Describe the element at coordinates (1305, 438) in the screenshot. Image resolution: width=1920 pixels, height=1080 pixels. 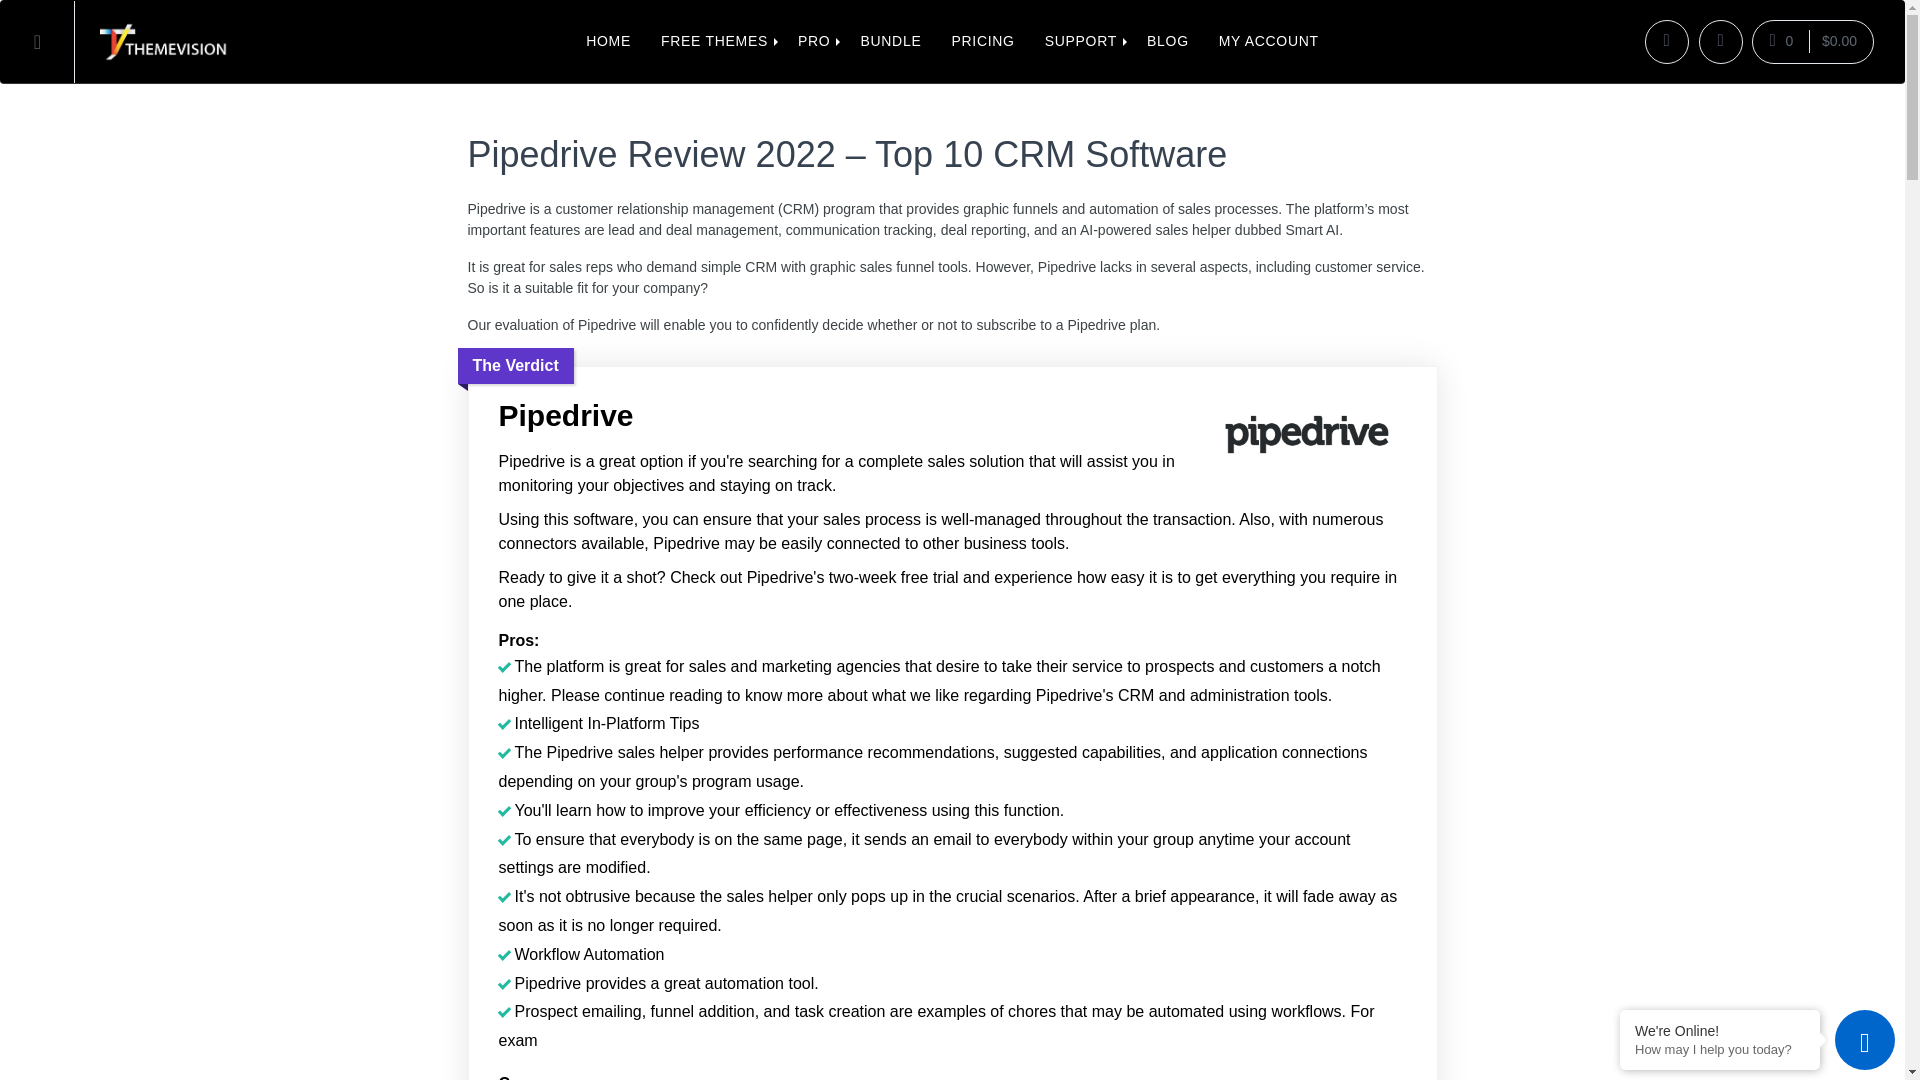
I see `Pipedrive` at that location.